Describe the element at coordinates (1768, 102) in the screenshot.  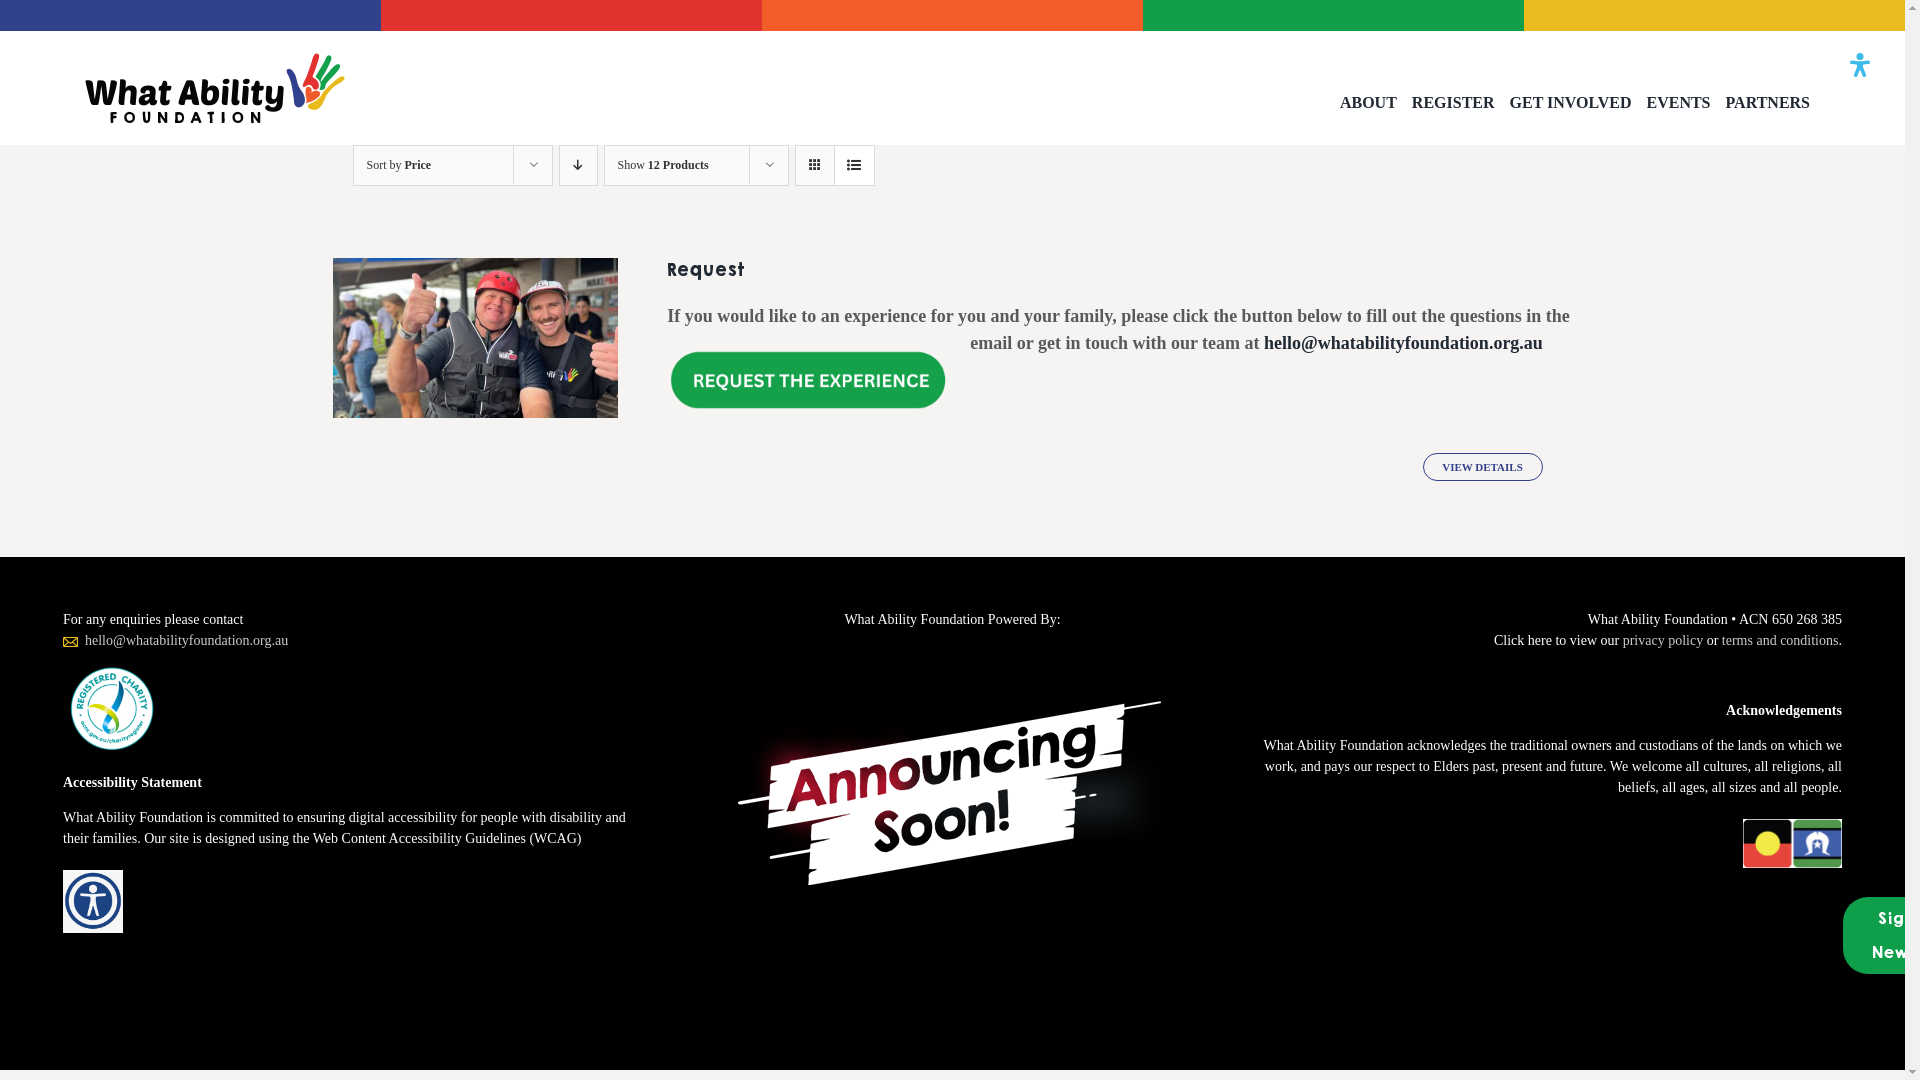
I see `PARTNERS` at that location.